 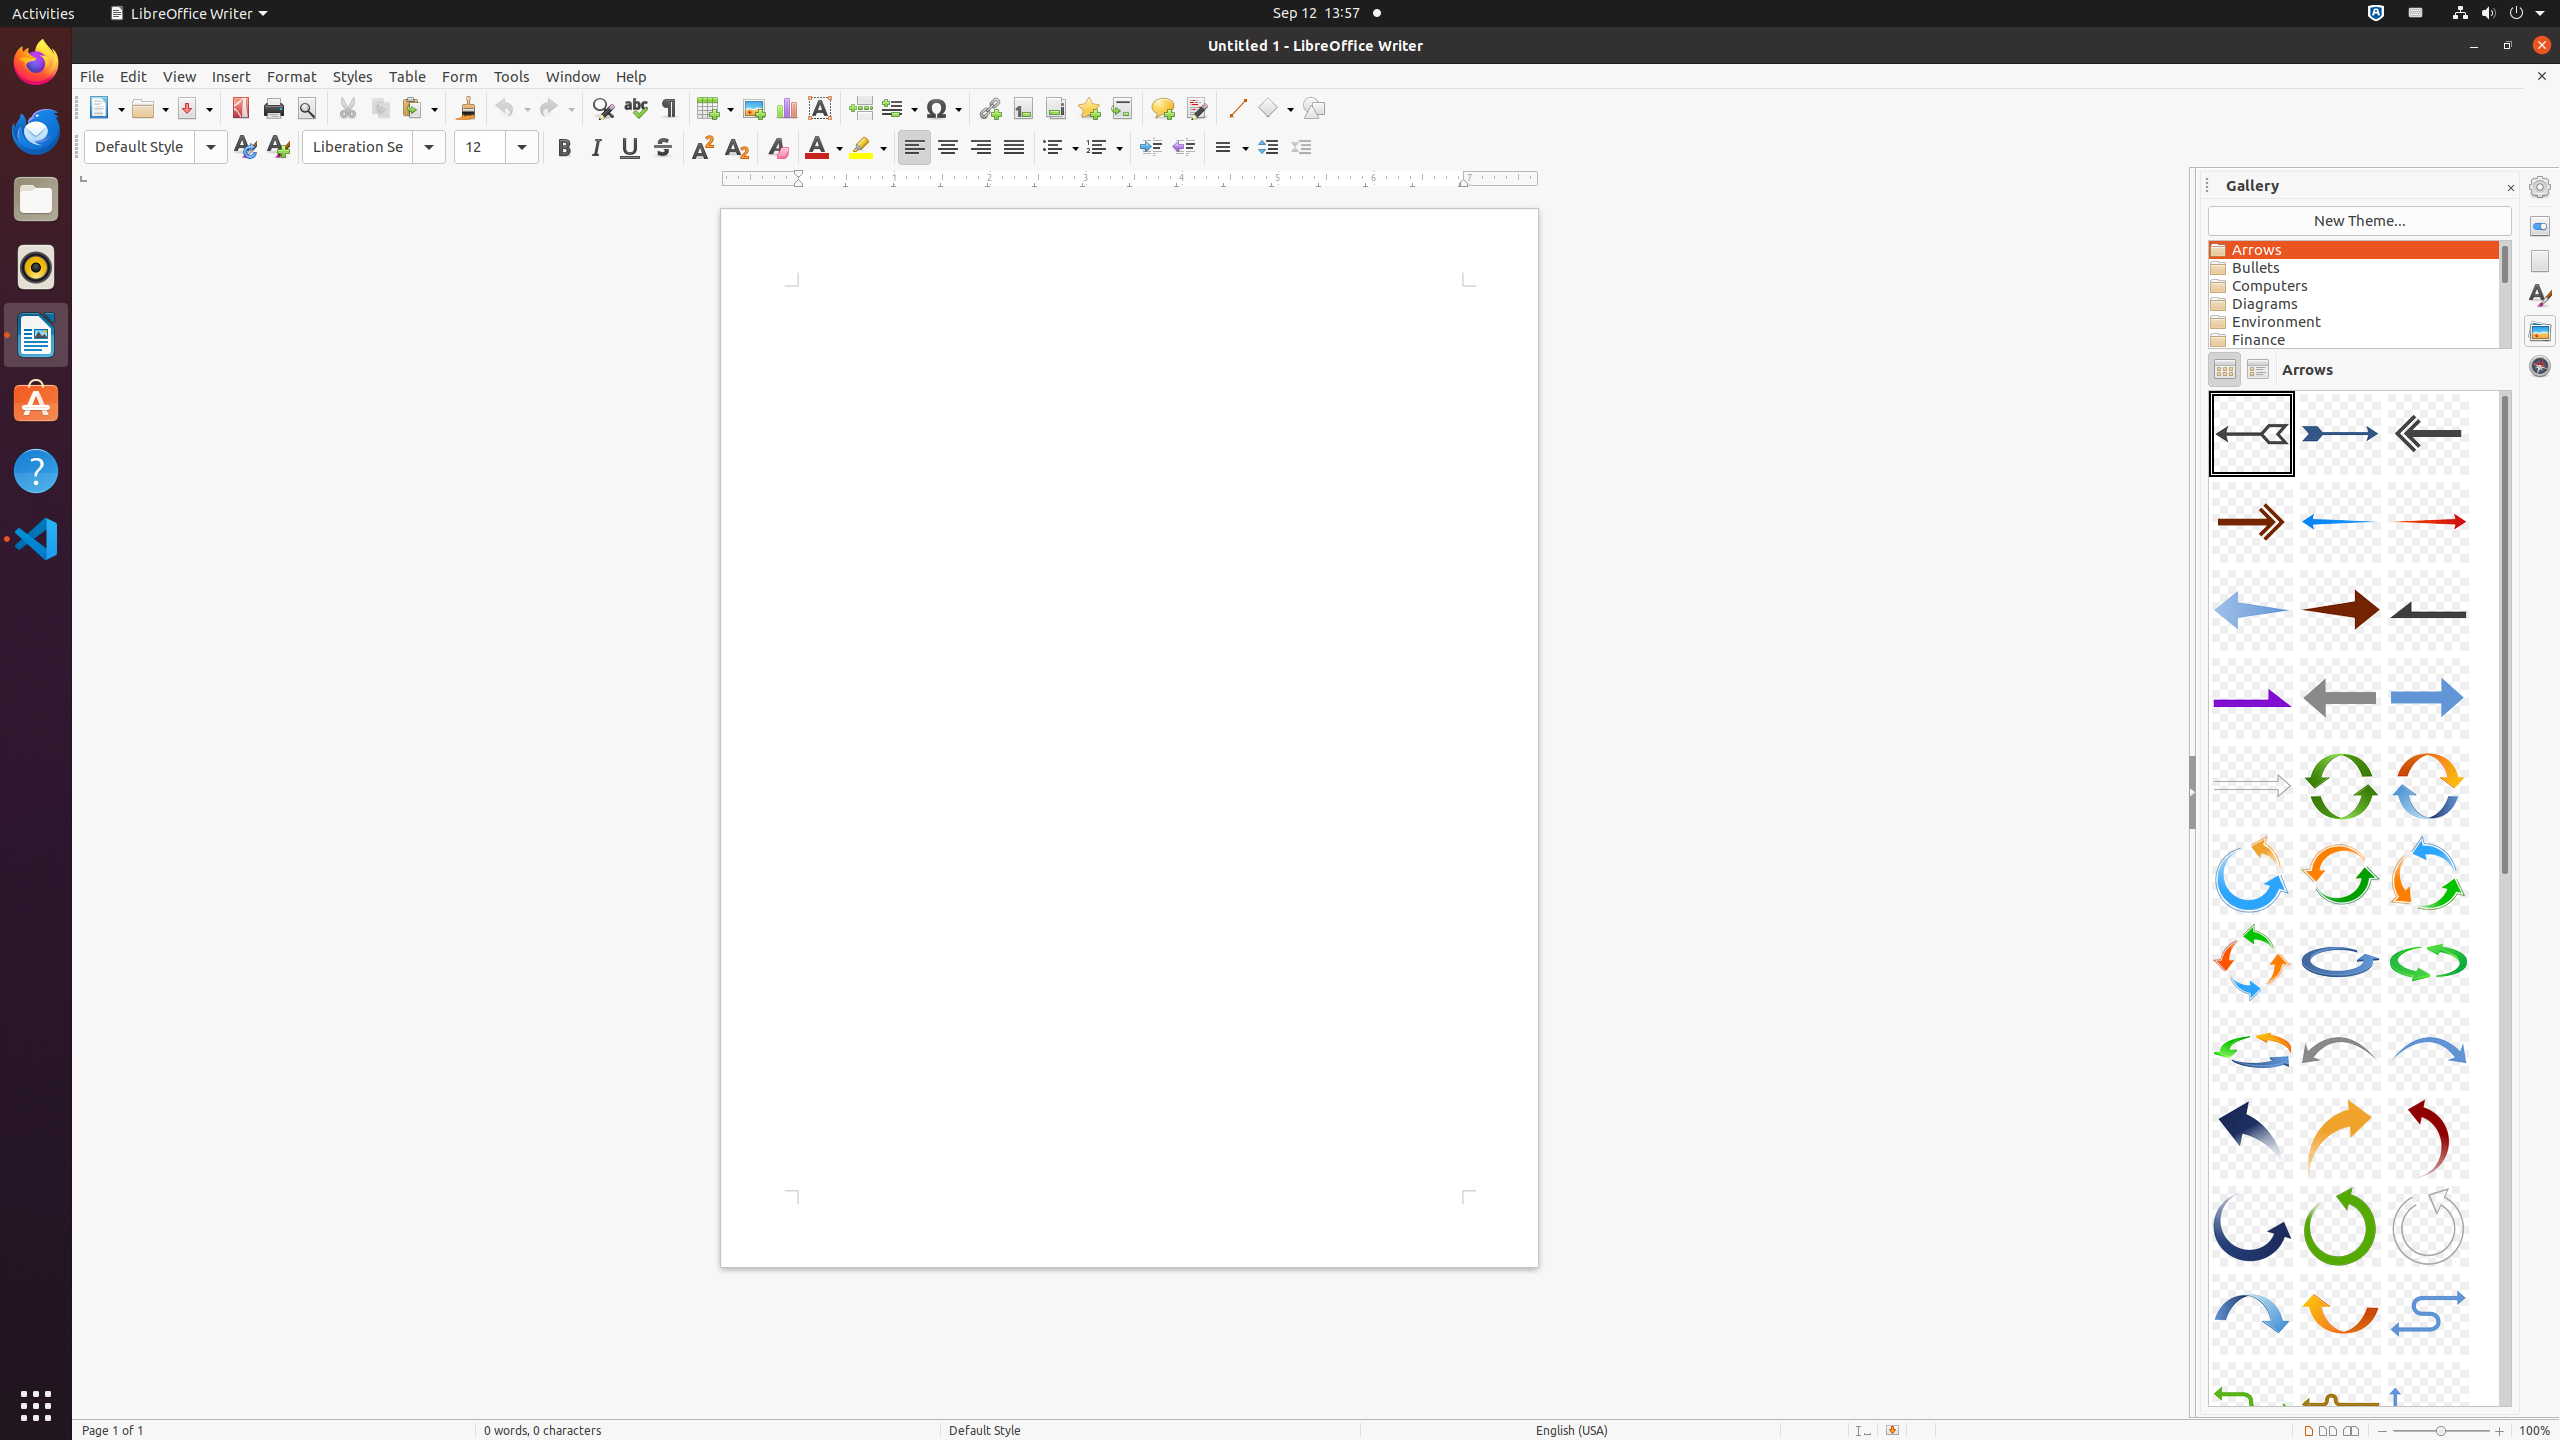 What do you see at coordinates (2252, 610) in the screenshot?
I see `A07-Arrow-LightBlue-Left` at bounding box center [2252, 610].